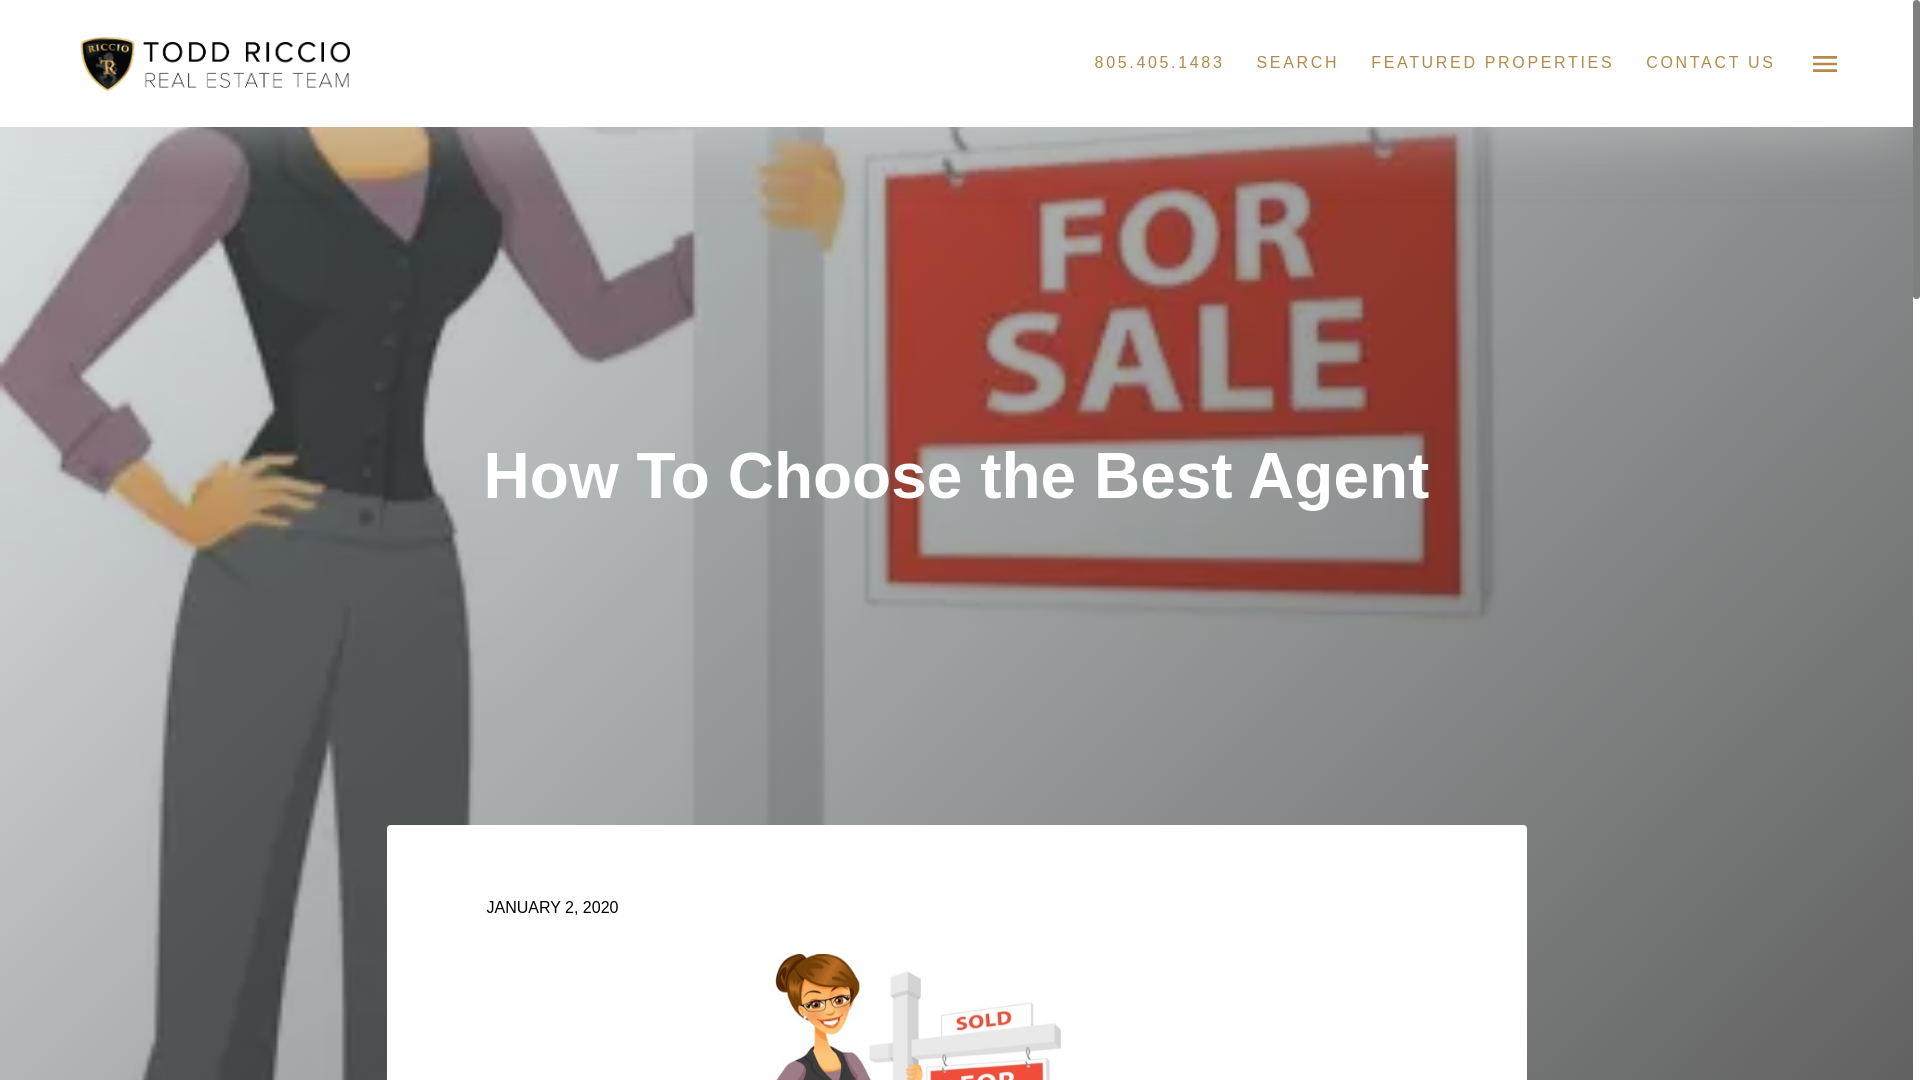 Image resolution: width=1920 pixels, height=1080 pixels. What do you see at coordinates (1492, 62) in the screenshot?
I see `FEATURED PROPERTIES` at bounding box center [1492, 62].